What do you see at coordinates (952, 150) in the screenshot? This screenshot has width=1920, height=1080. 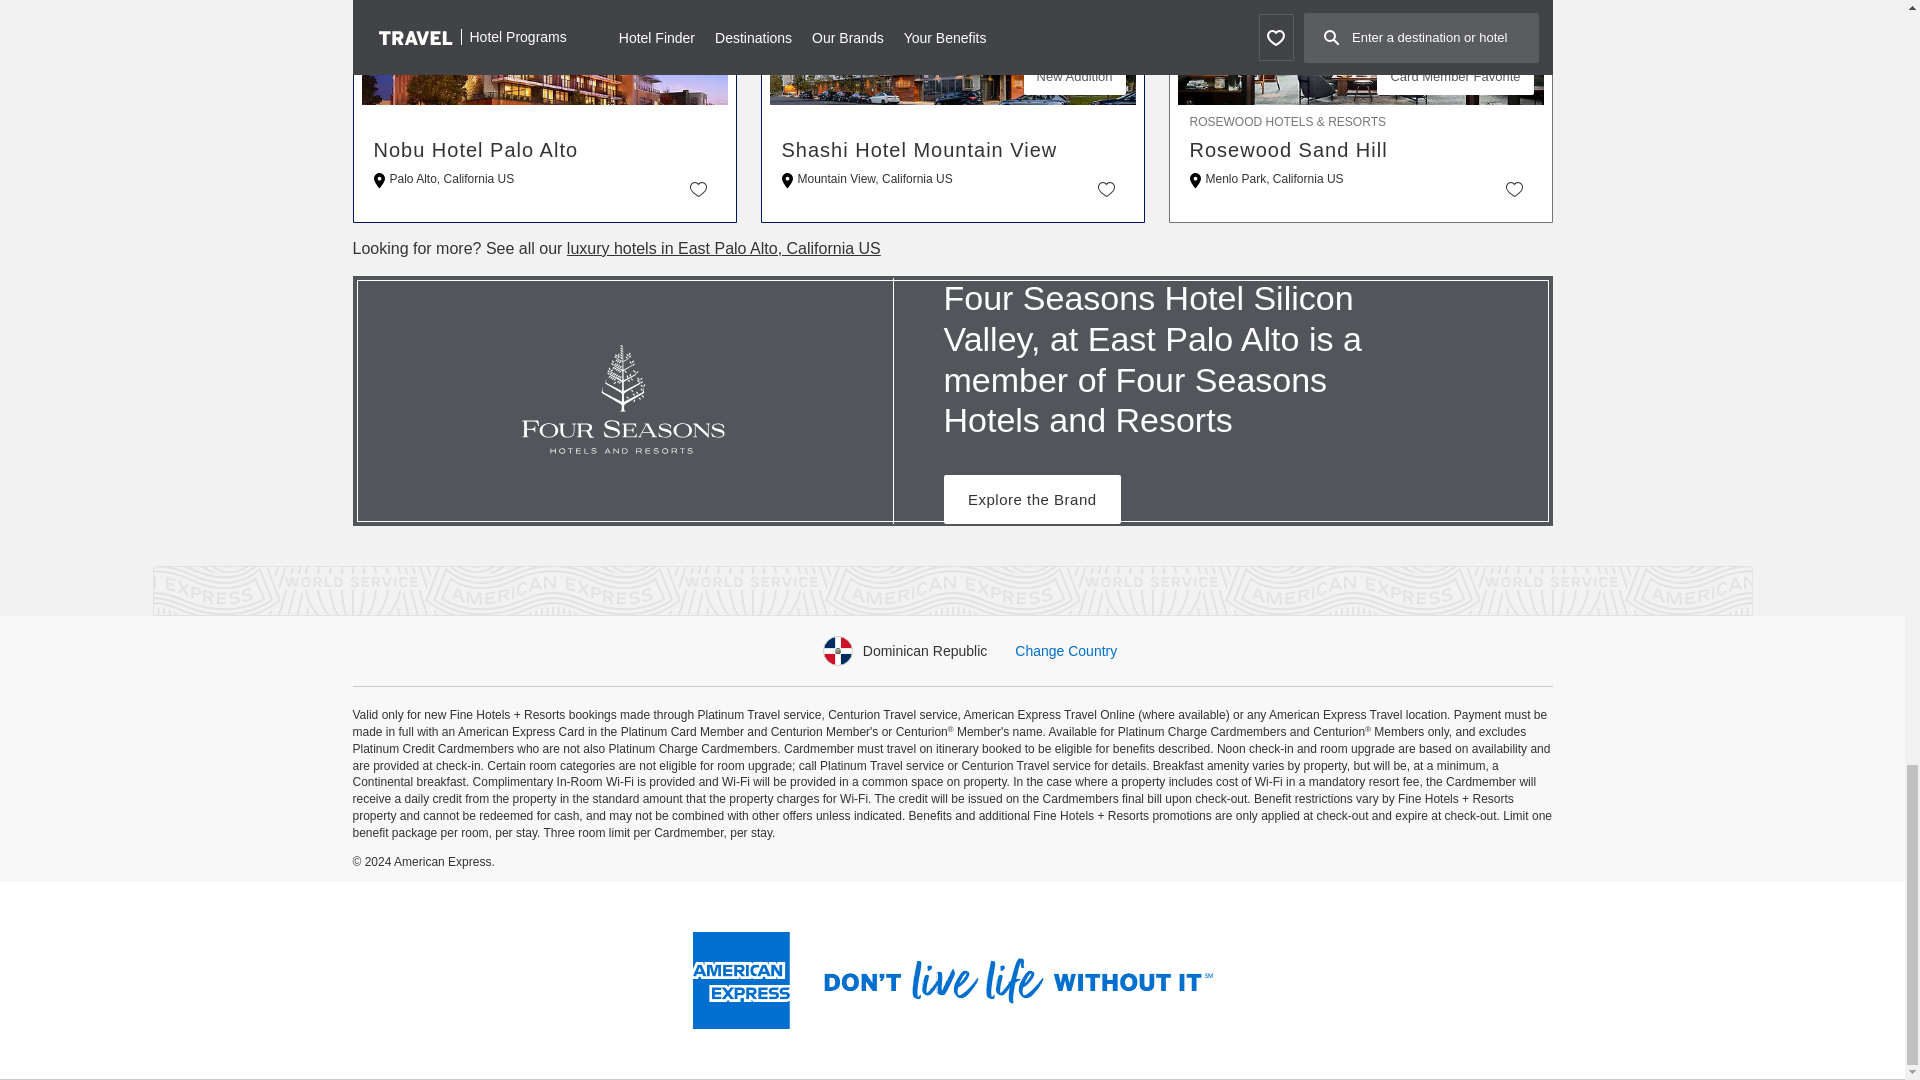 I see `Shashi Hotel Mountain View` at bounding box center [952, 150].